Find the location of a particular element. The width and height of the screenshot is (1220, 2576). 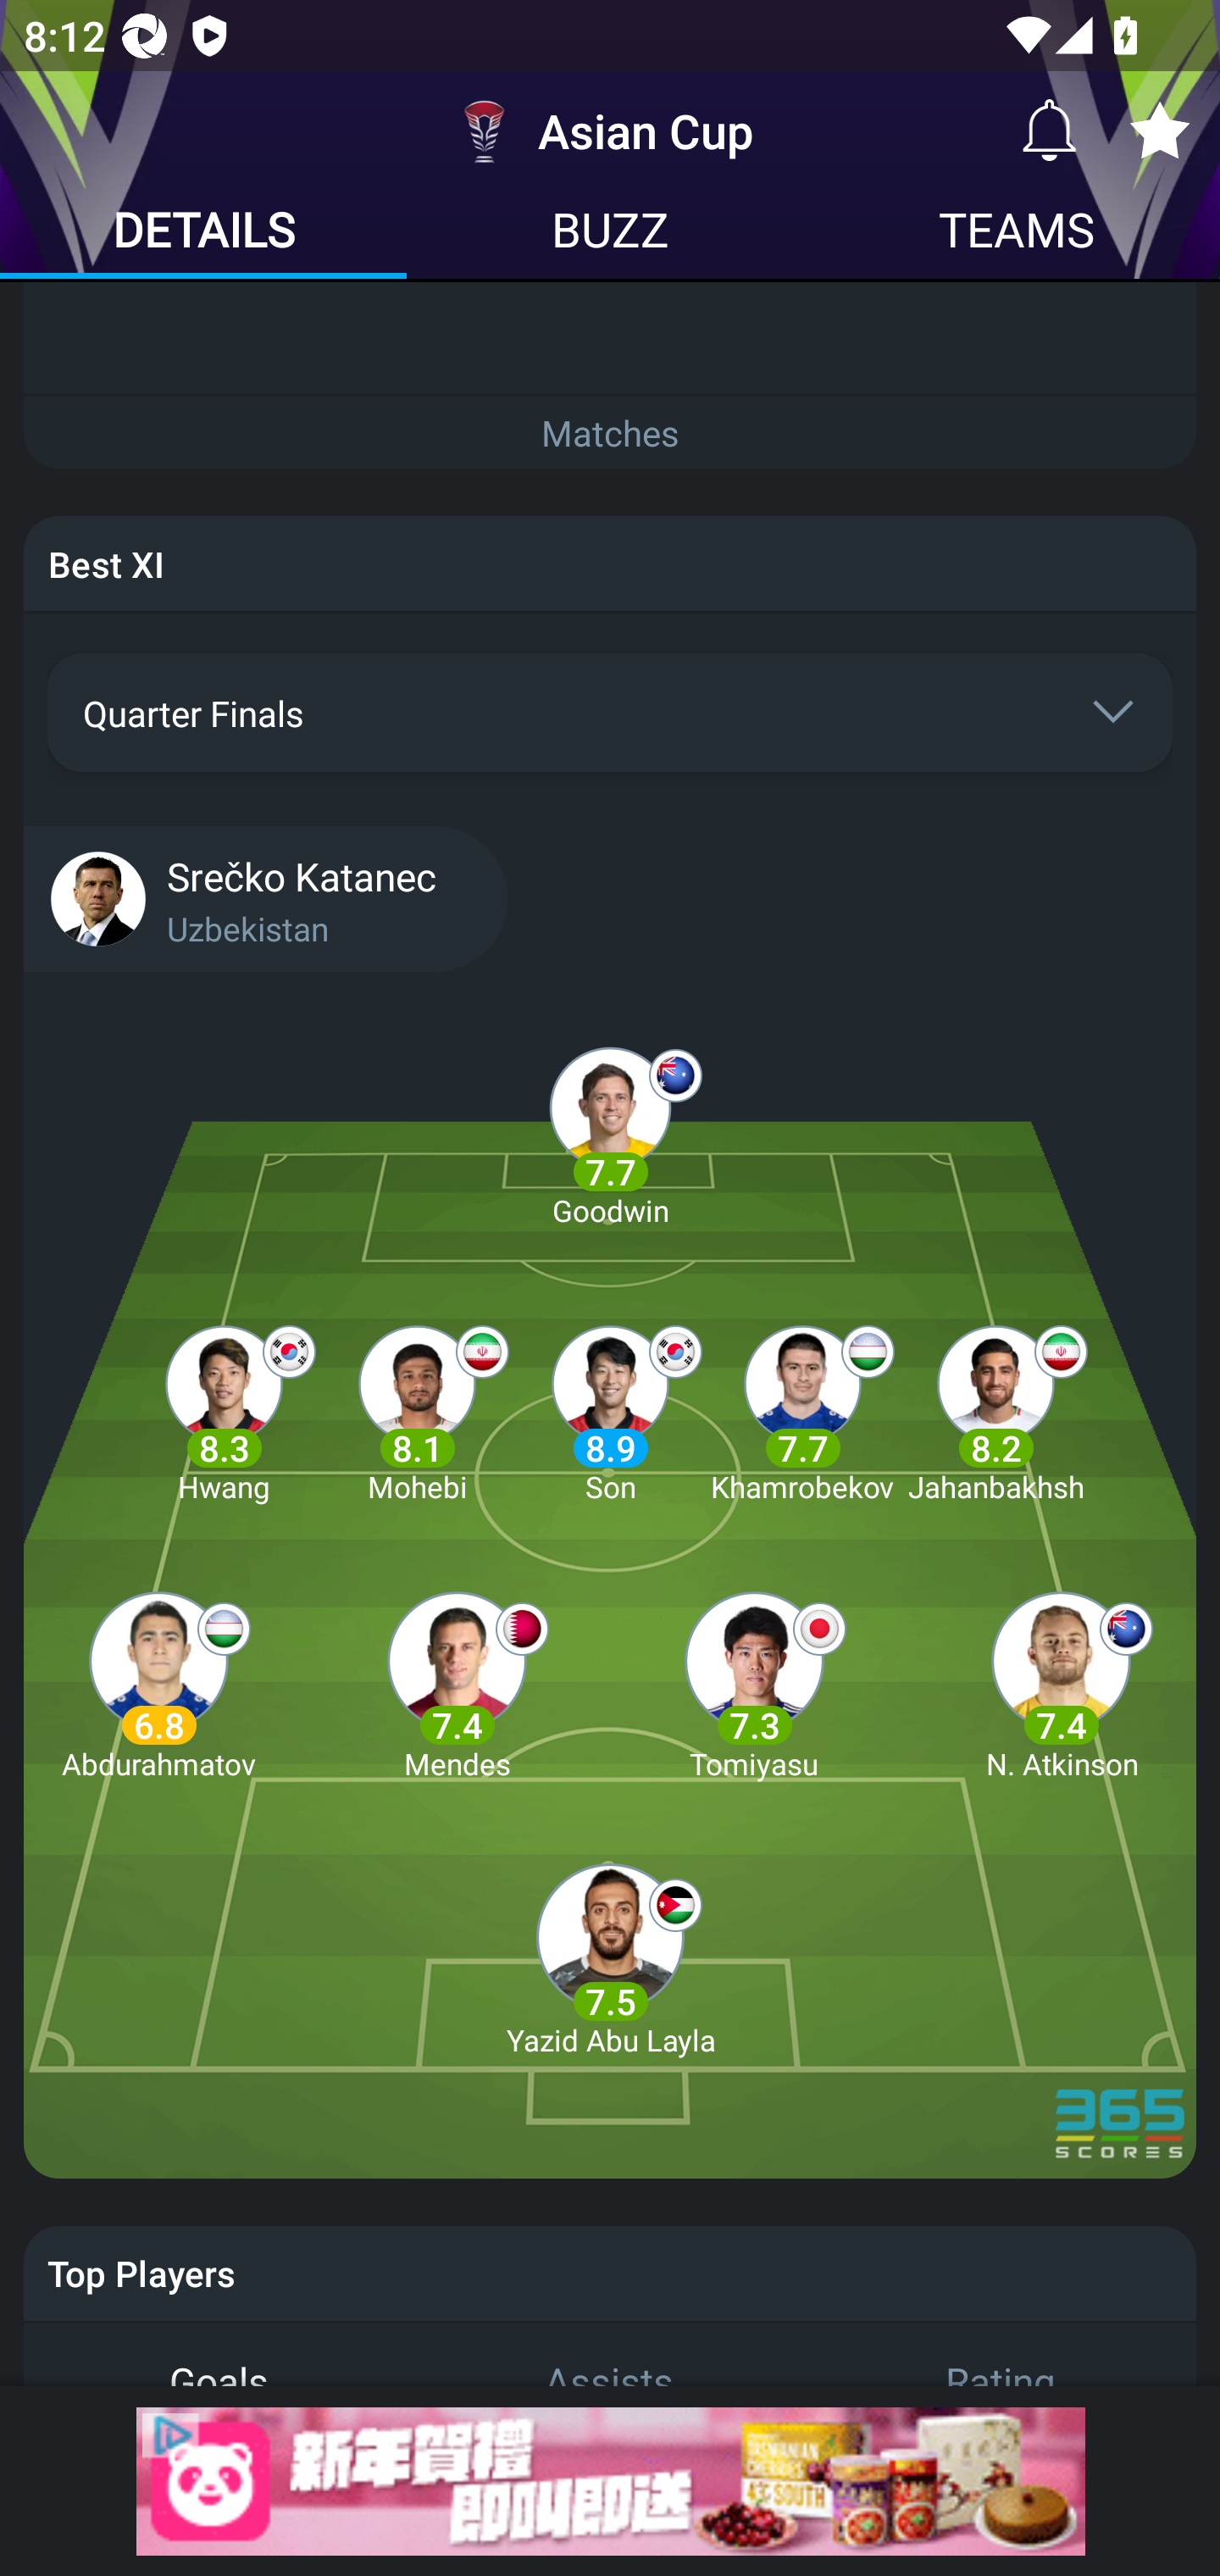

Srečko Katanec Uzbekistan is located at coordinates (610, 897).